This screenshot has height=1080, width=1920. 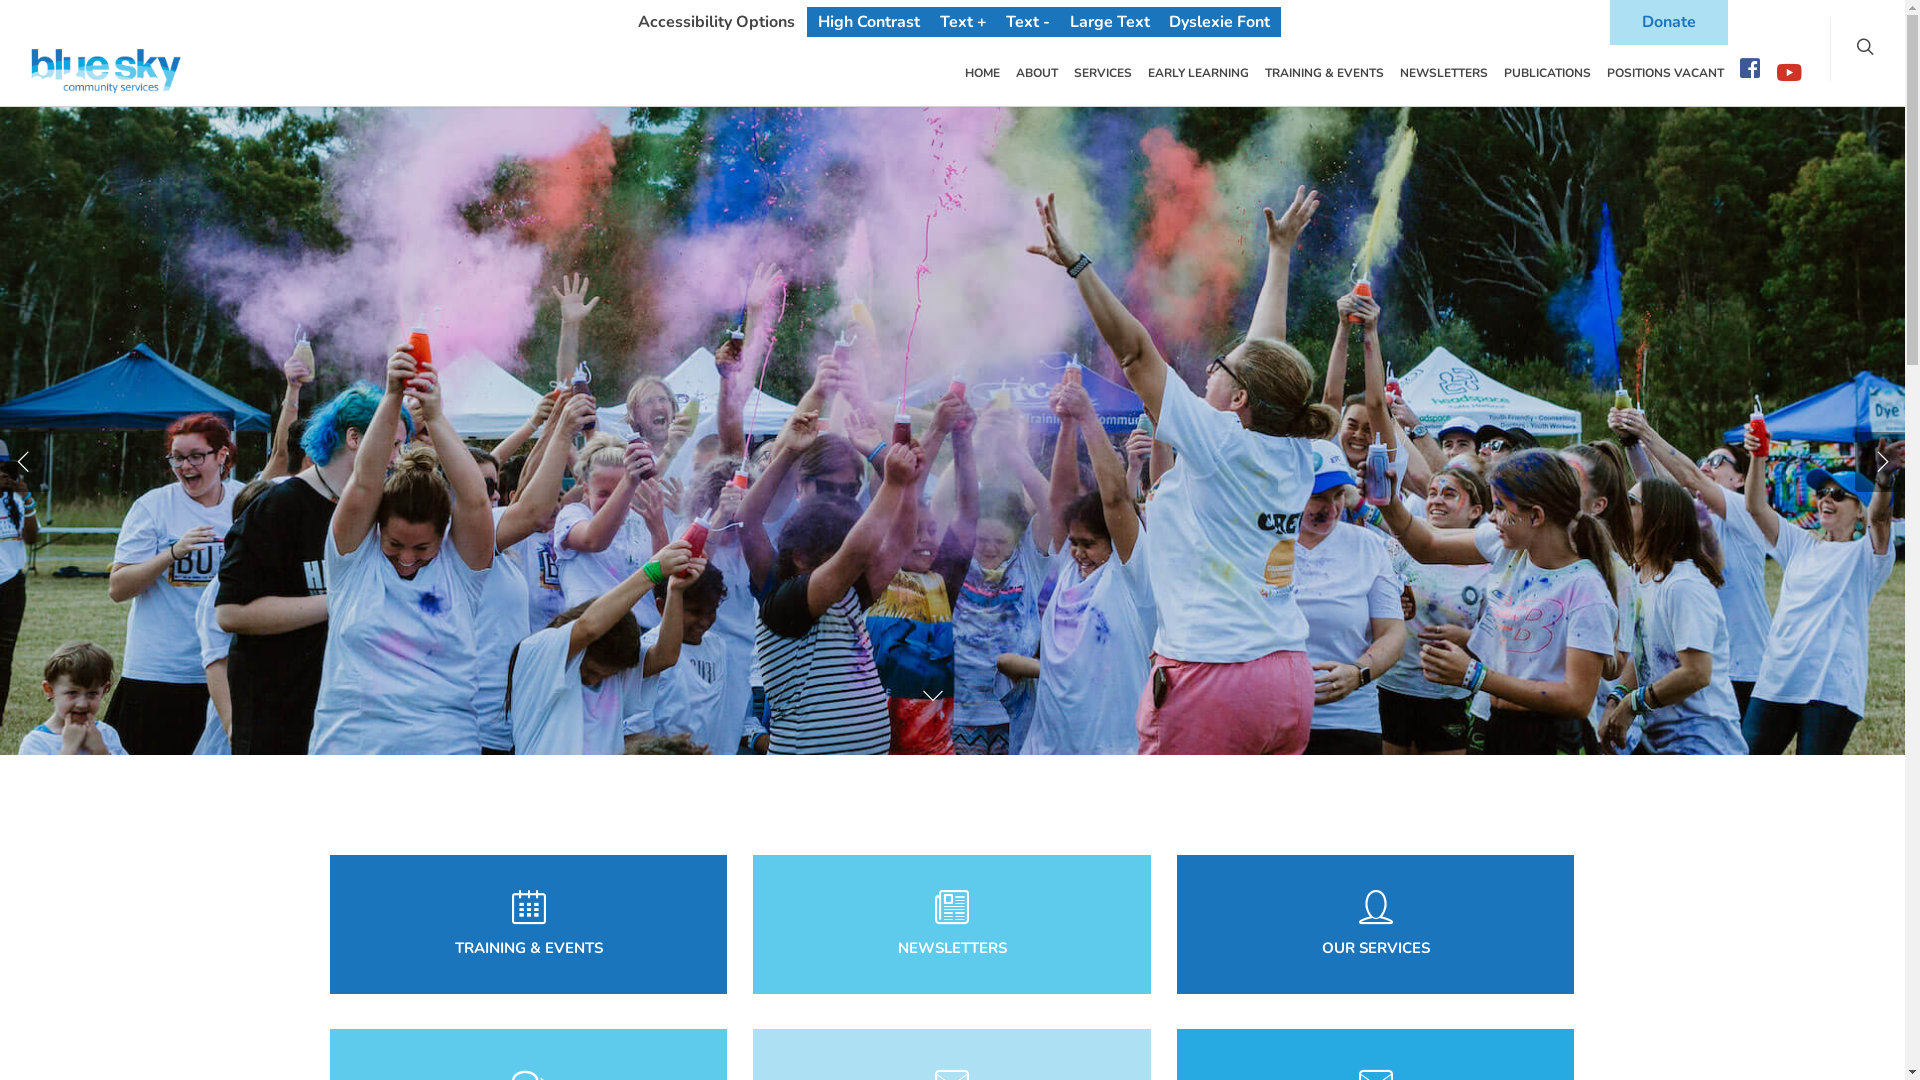 What do you see at coordinates (1444, 74) in the screenshot?
I see `NEWSLETTERS` at bounding box center [1444, 74].